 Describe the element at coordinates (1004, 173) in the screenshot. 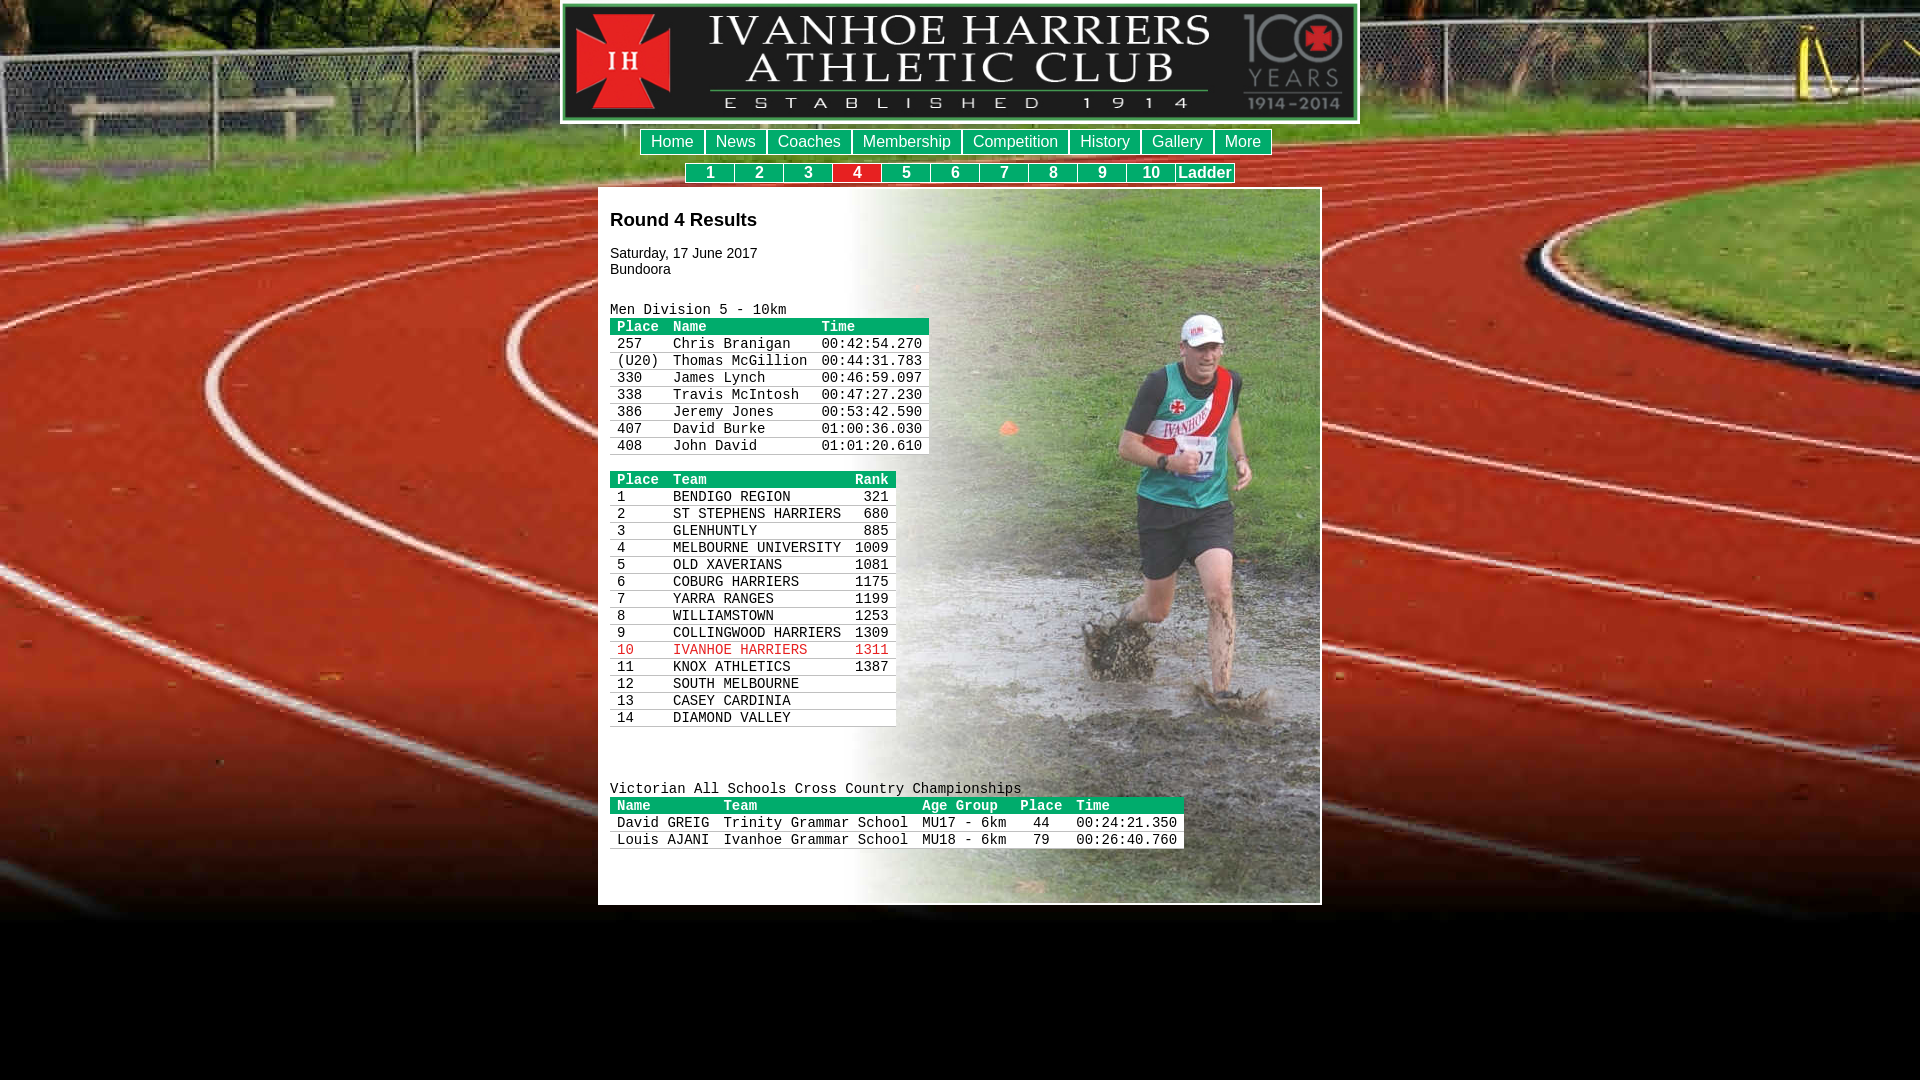

I see `7` at that location.